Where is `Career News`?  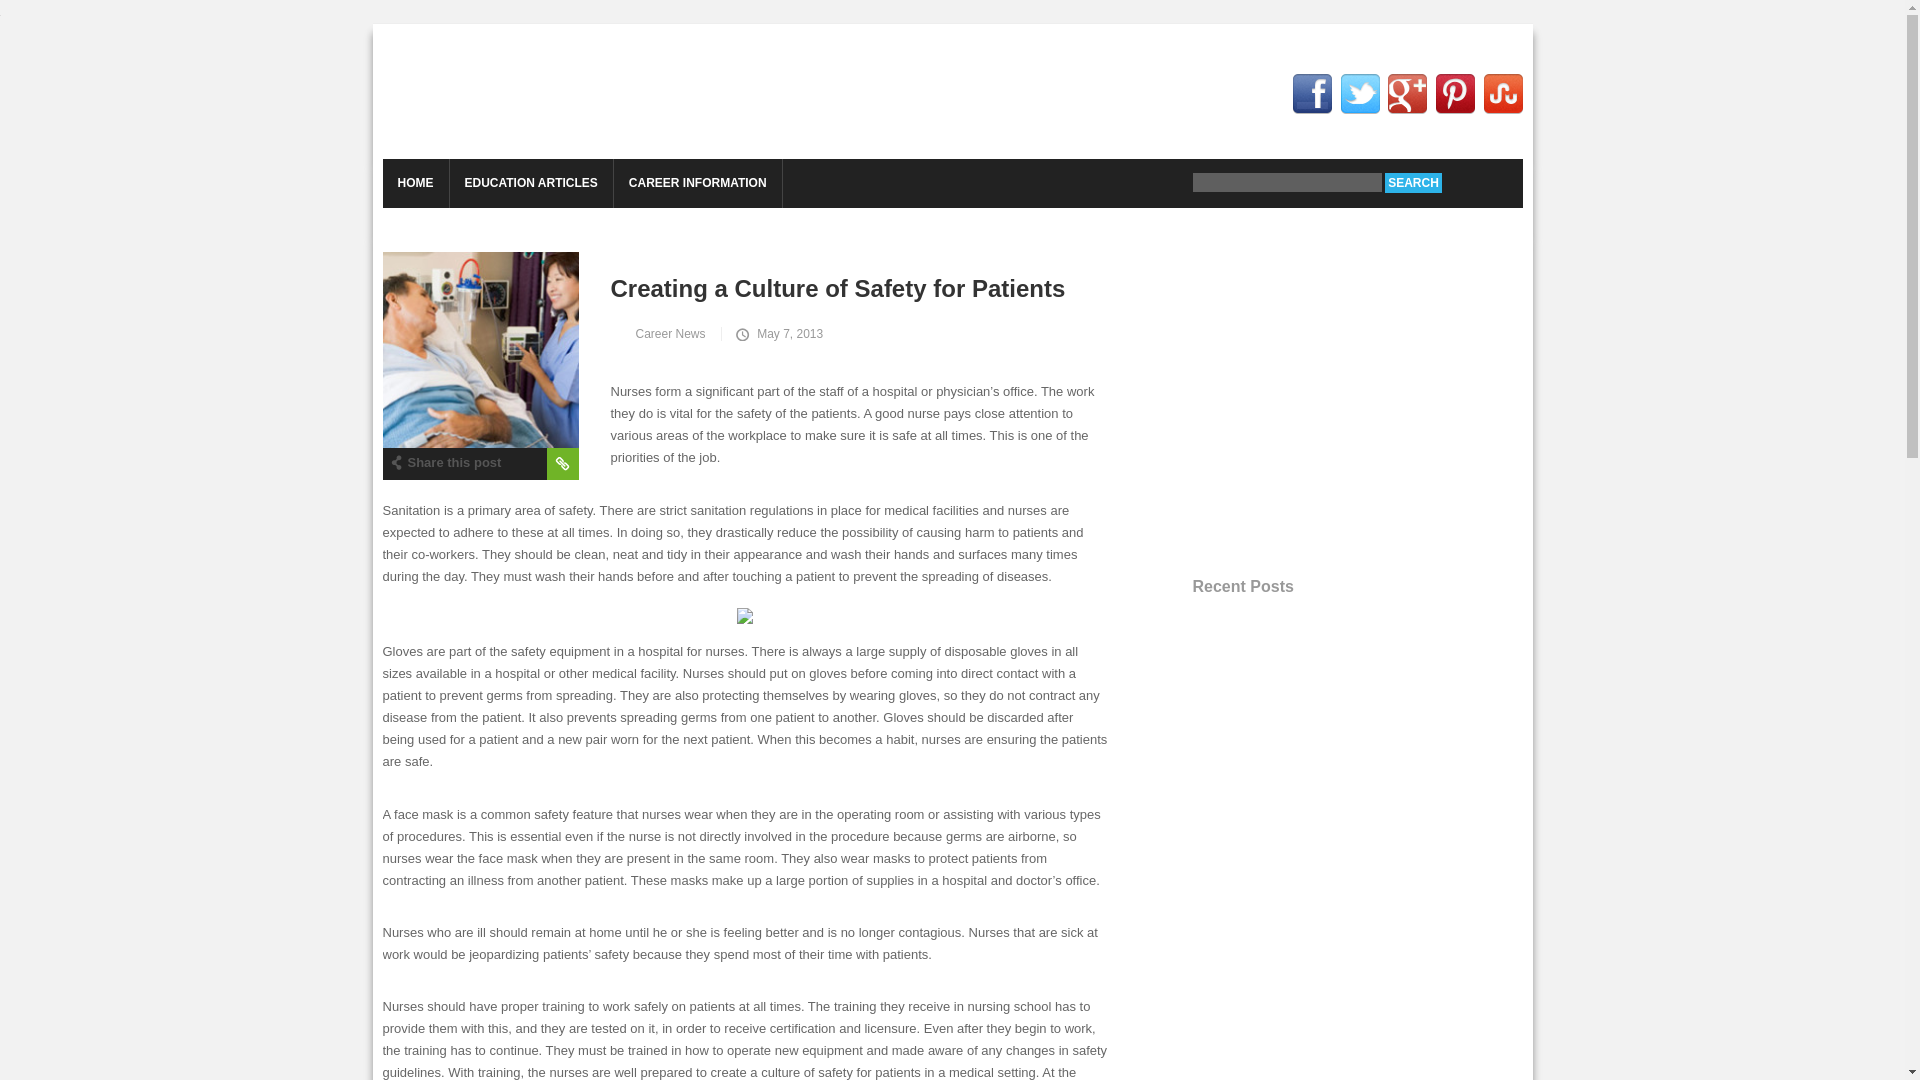 Career News is located at coordinates (666, 334).